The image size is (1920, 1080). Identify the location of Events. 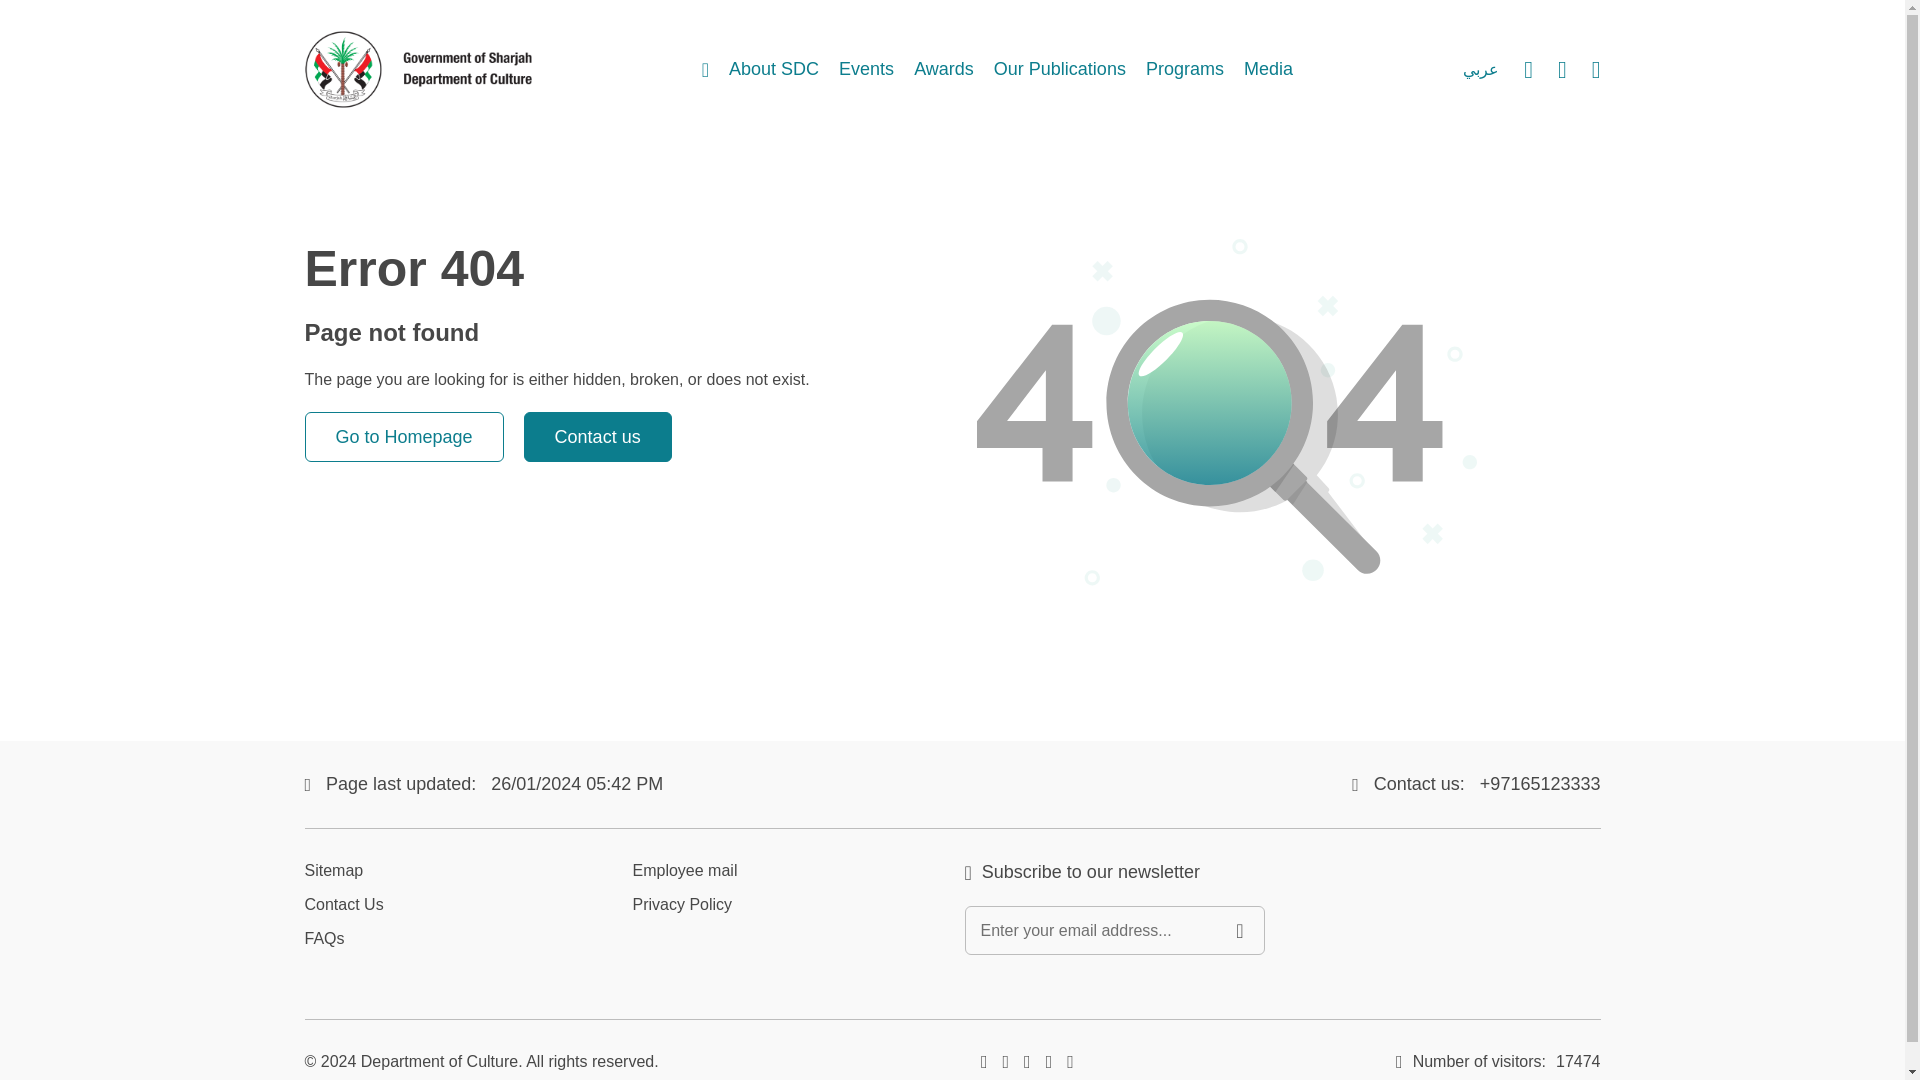
(866, 70).